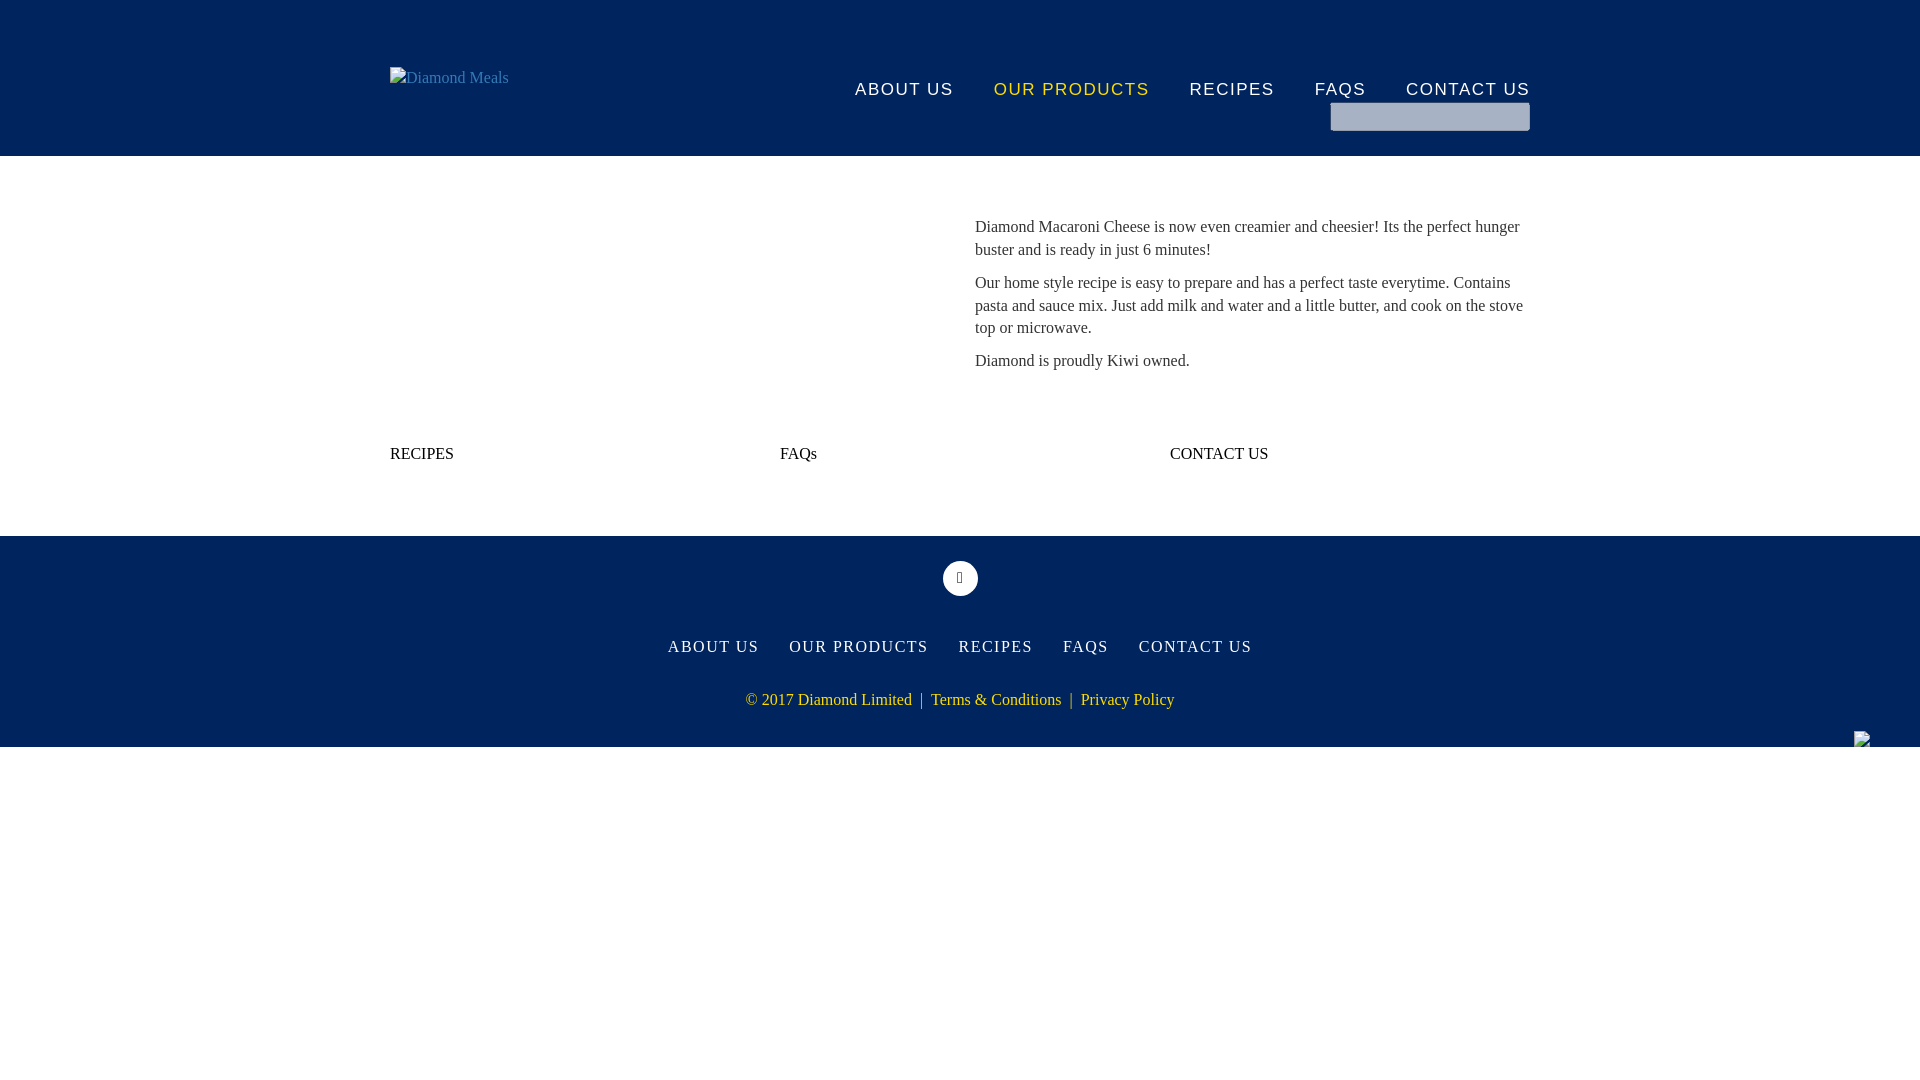  I want to click on CONTACT US, so click(1350, 454).